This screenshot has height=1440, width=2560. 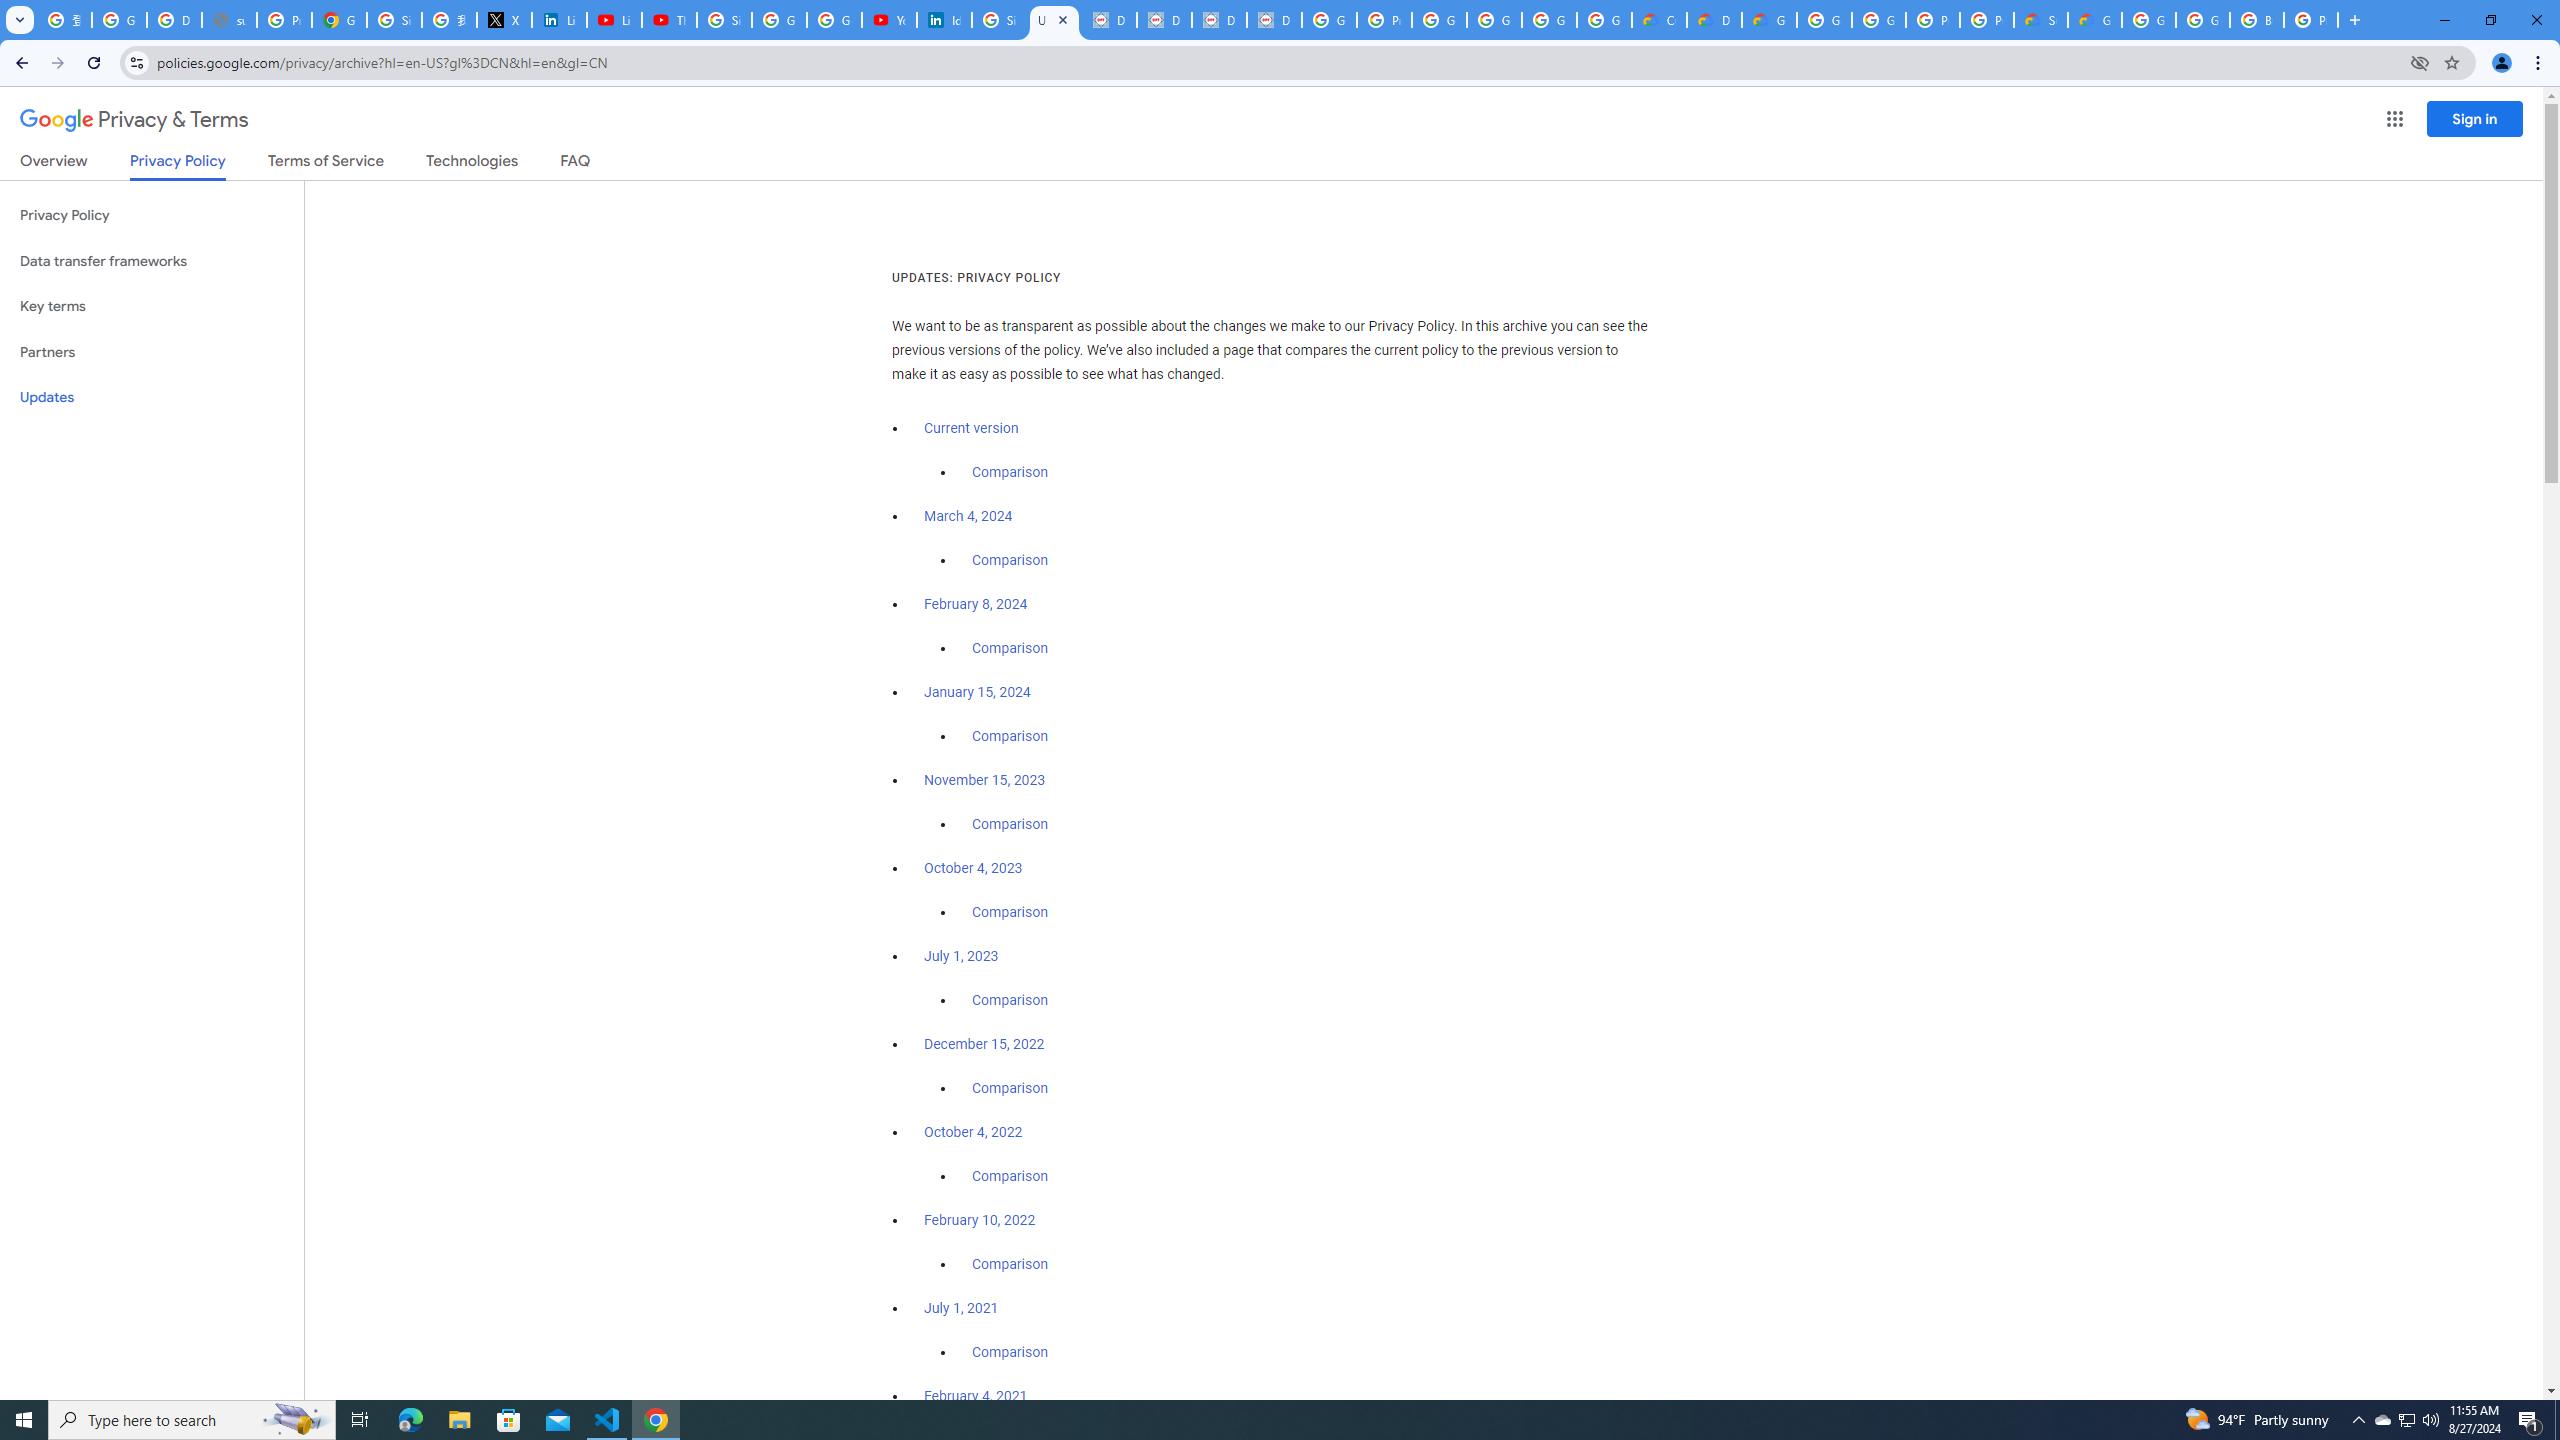 I want to click on Google Cloud Platform, so click(x=2202, y=20).